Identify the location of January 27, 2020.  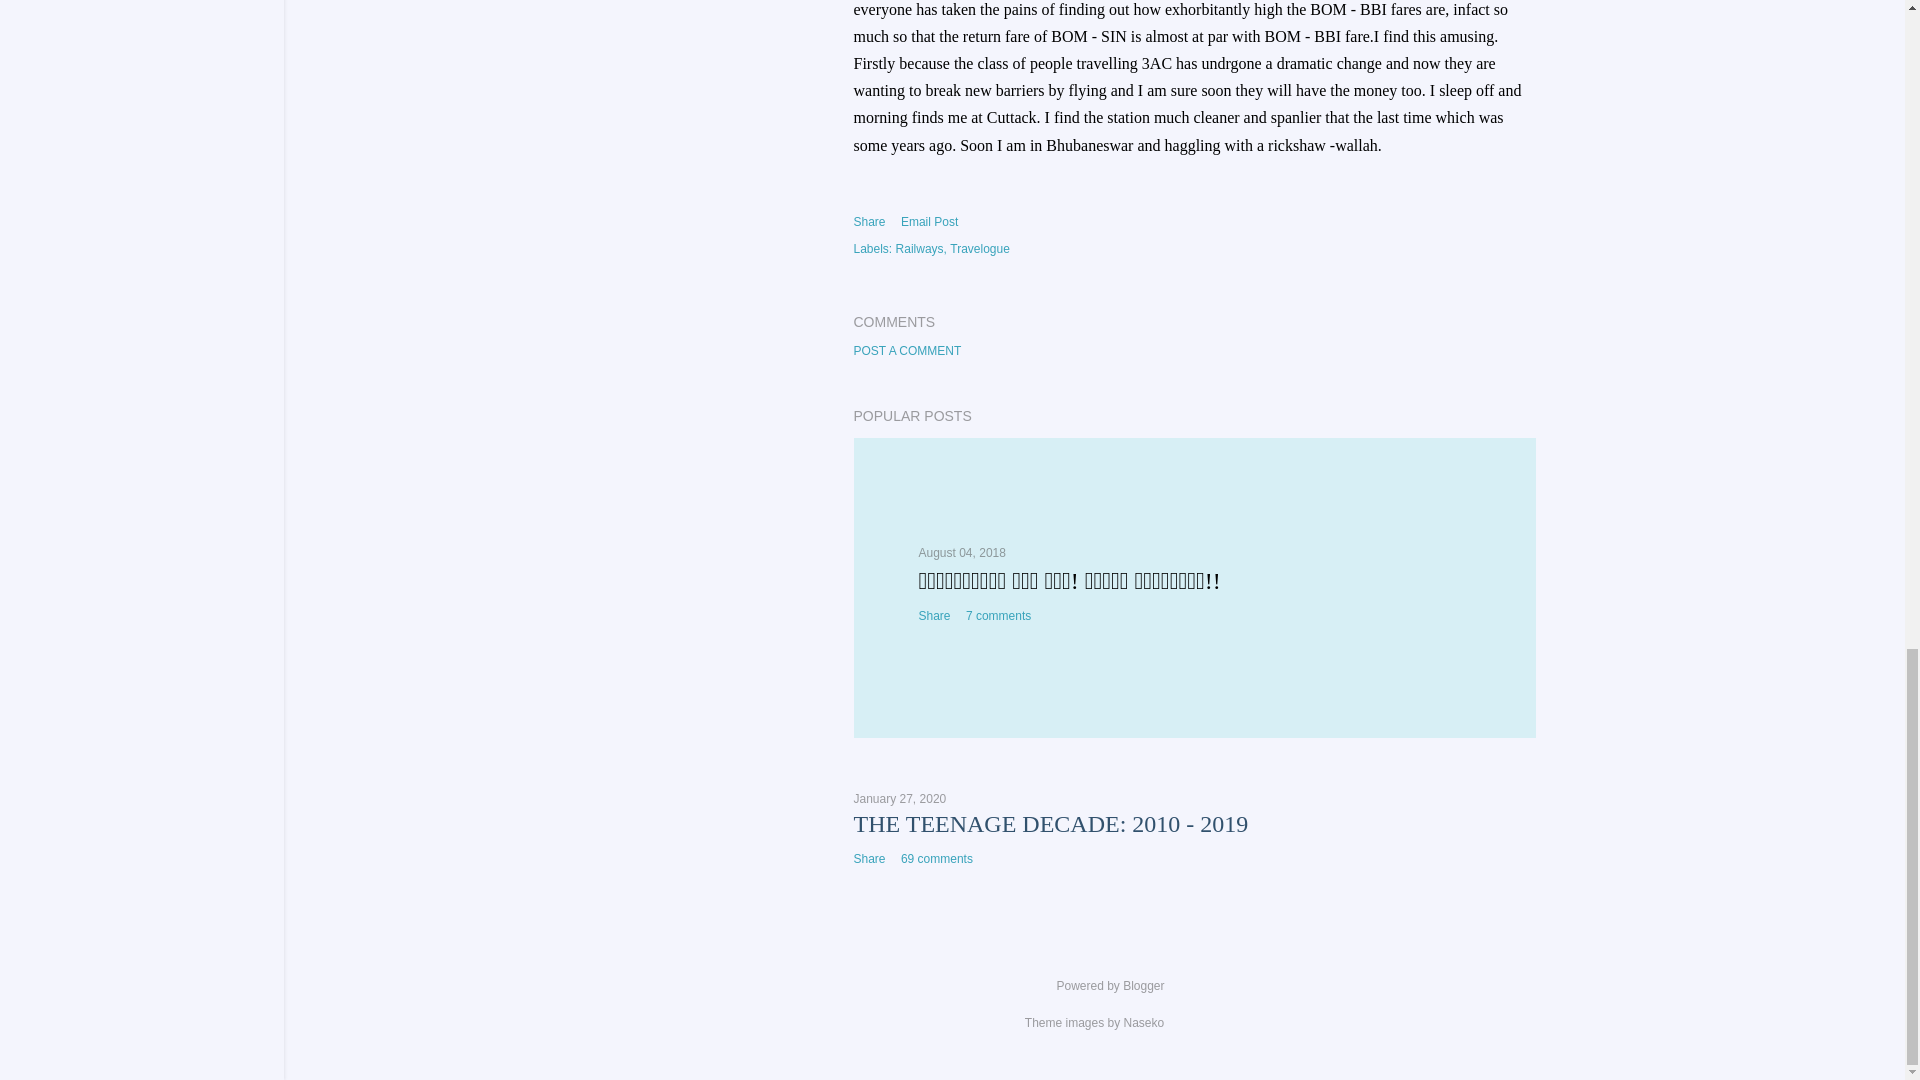
(900, 798).